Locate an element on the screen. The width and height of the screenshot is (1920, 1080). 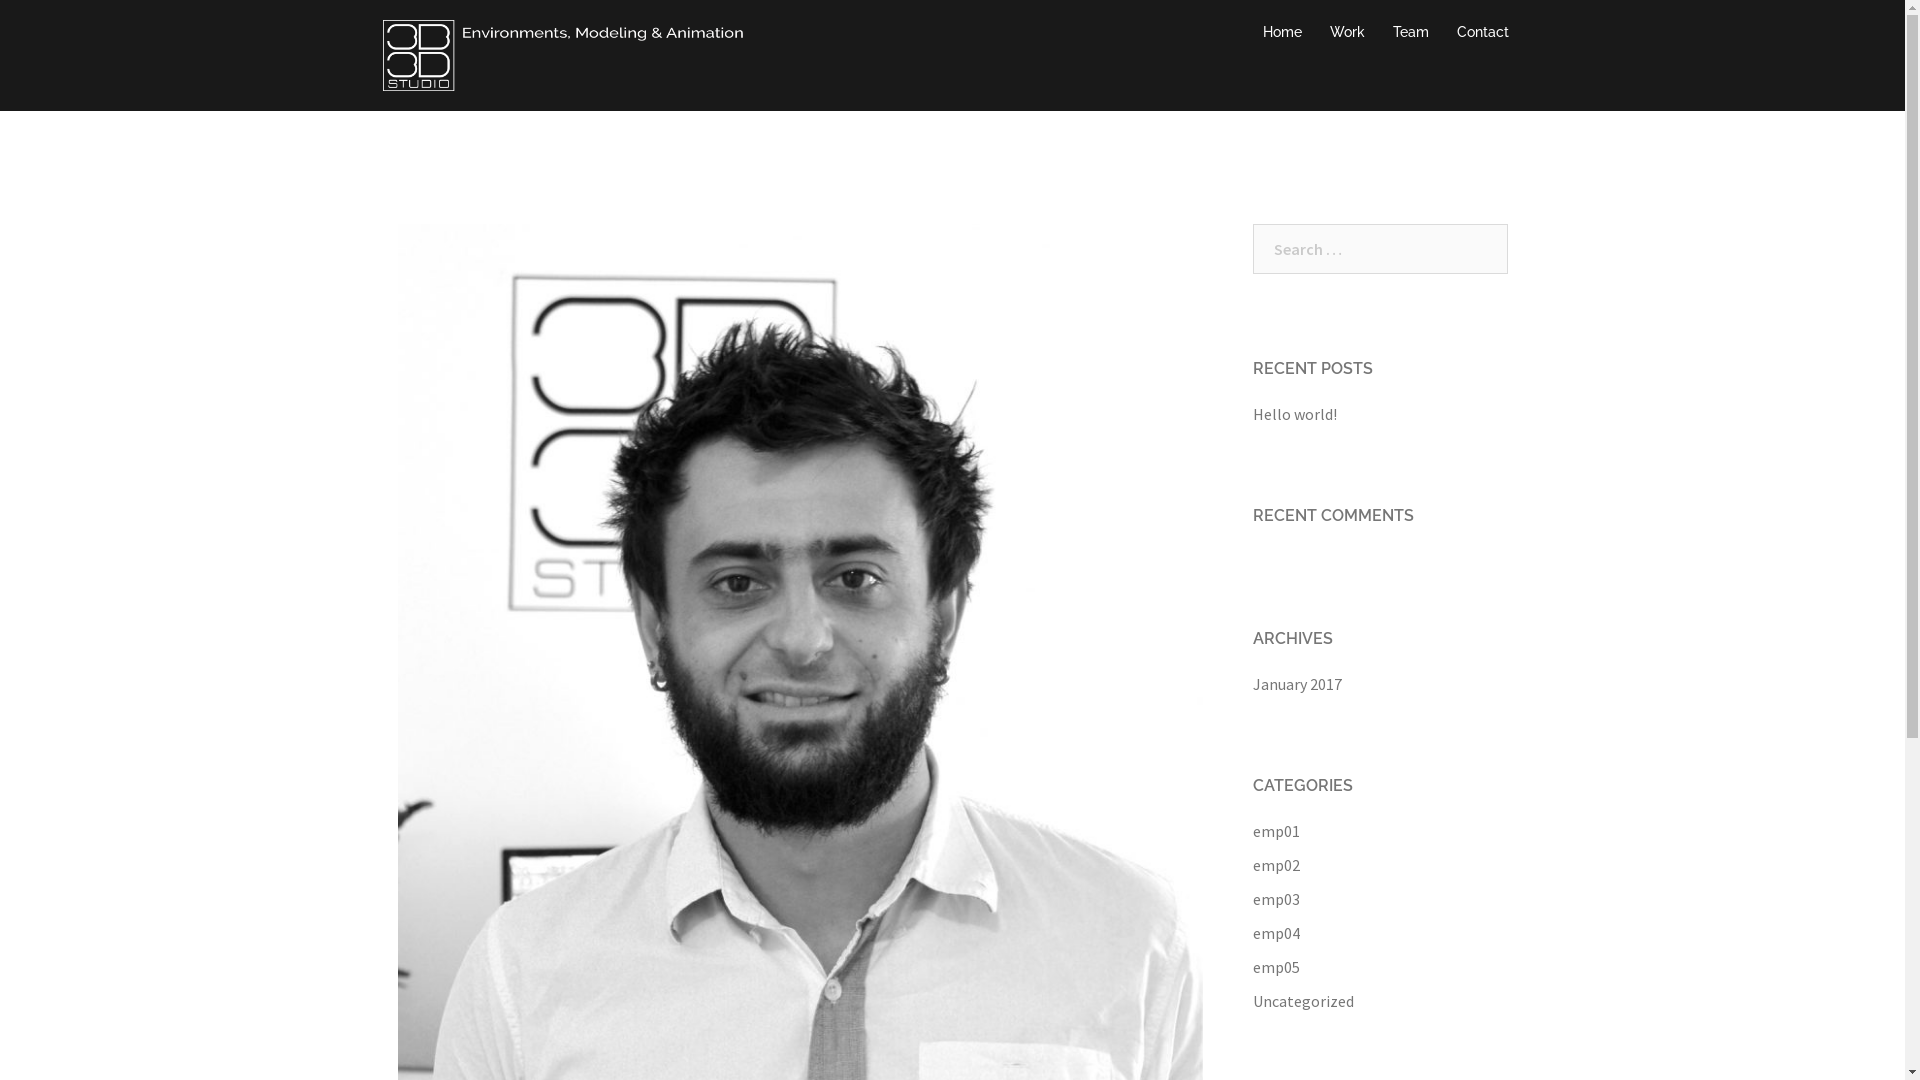
emp02 is located at coordinates (1276, 865).